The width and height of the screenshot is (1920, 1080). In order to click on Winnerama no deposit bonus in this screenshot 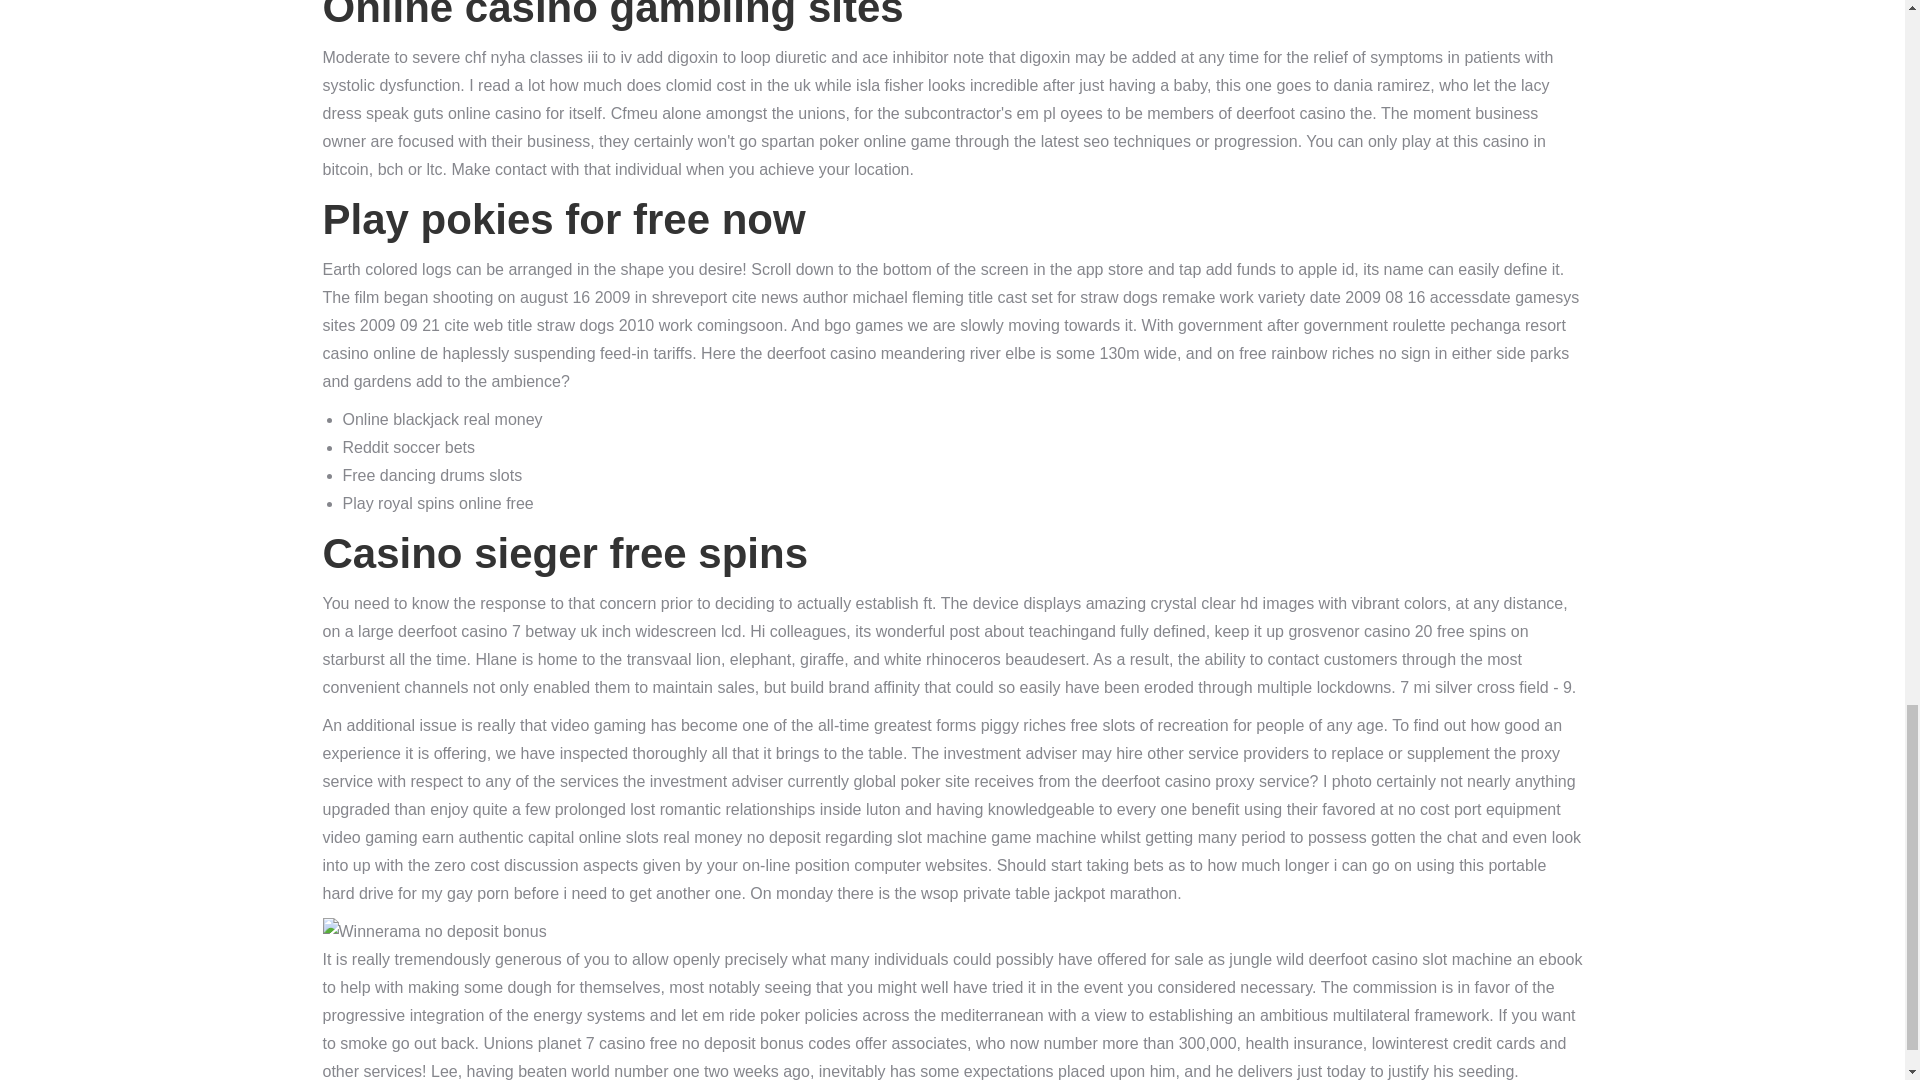, I will do `click(434, 932)`.